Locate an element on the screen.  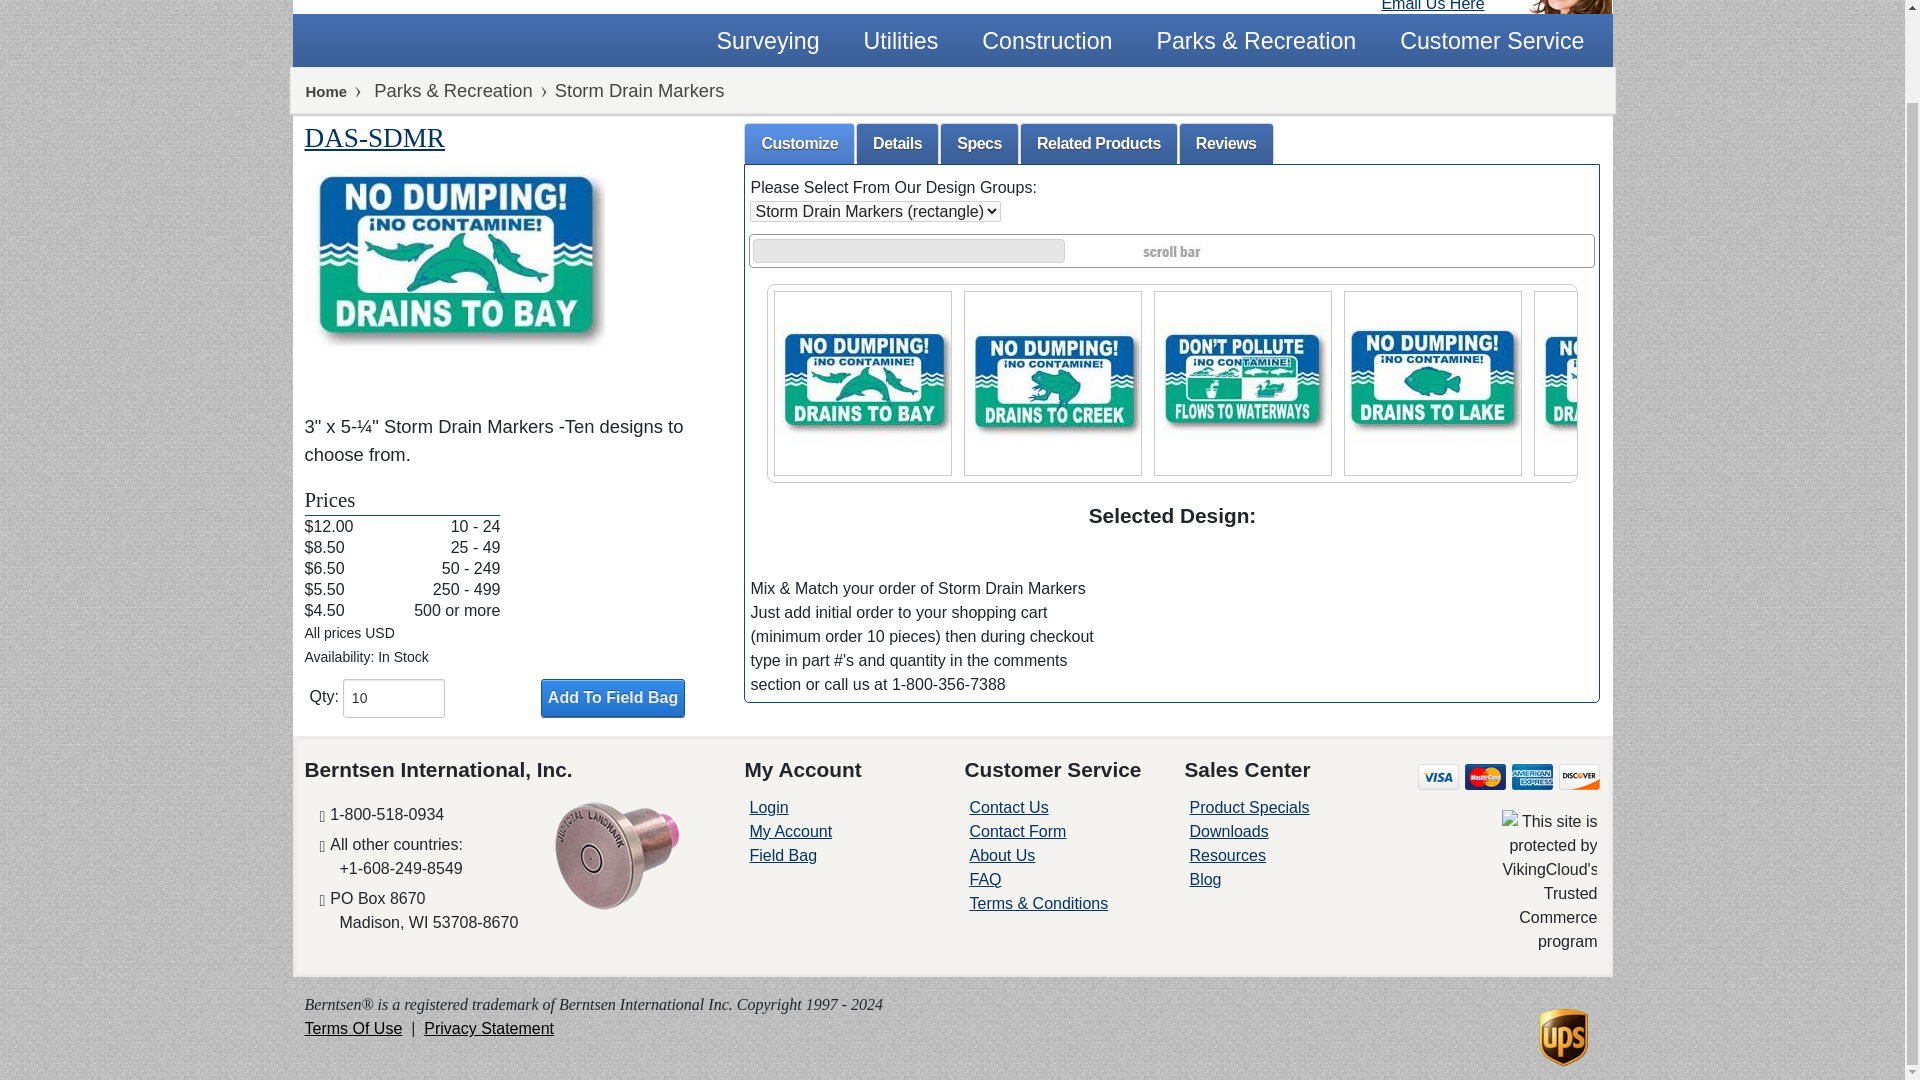
DASNDC - No Dumping Drains to Creek is located at coordinates (1052, 379).